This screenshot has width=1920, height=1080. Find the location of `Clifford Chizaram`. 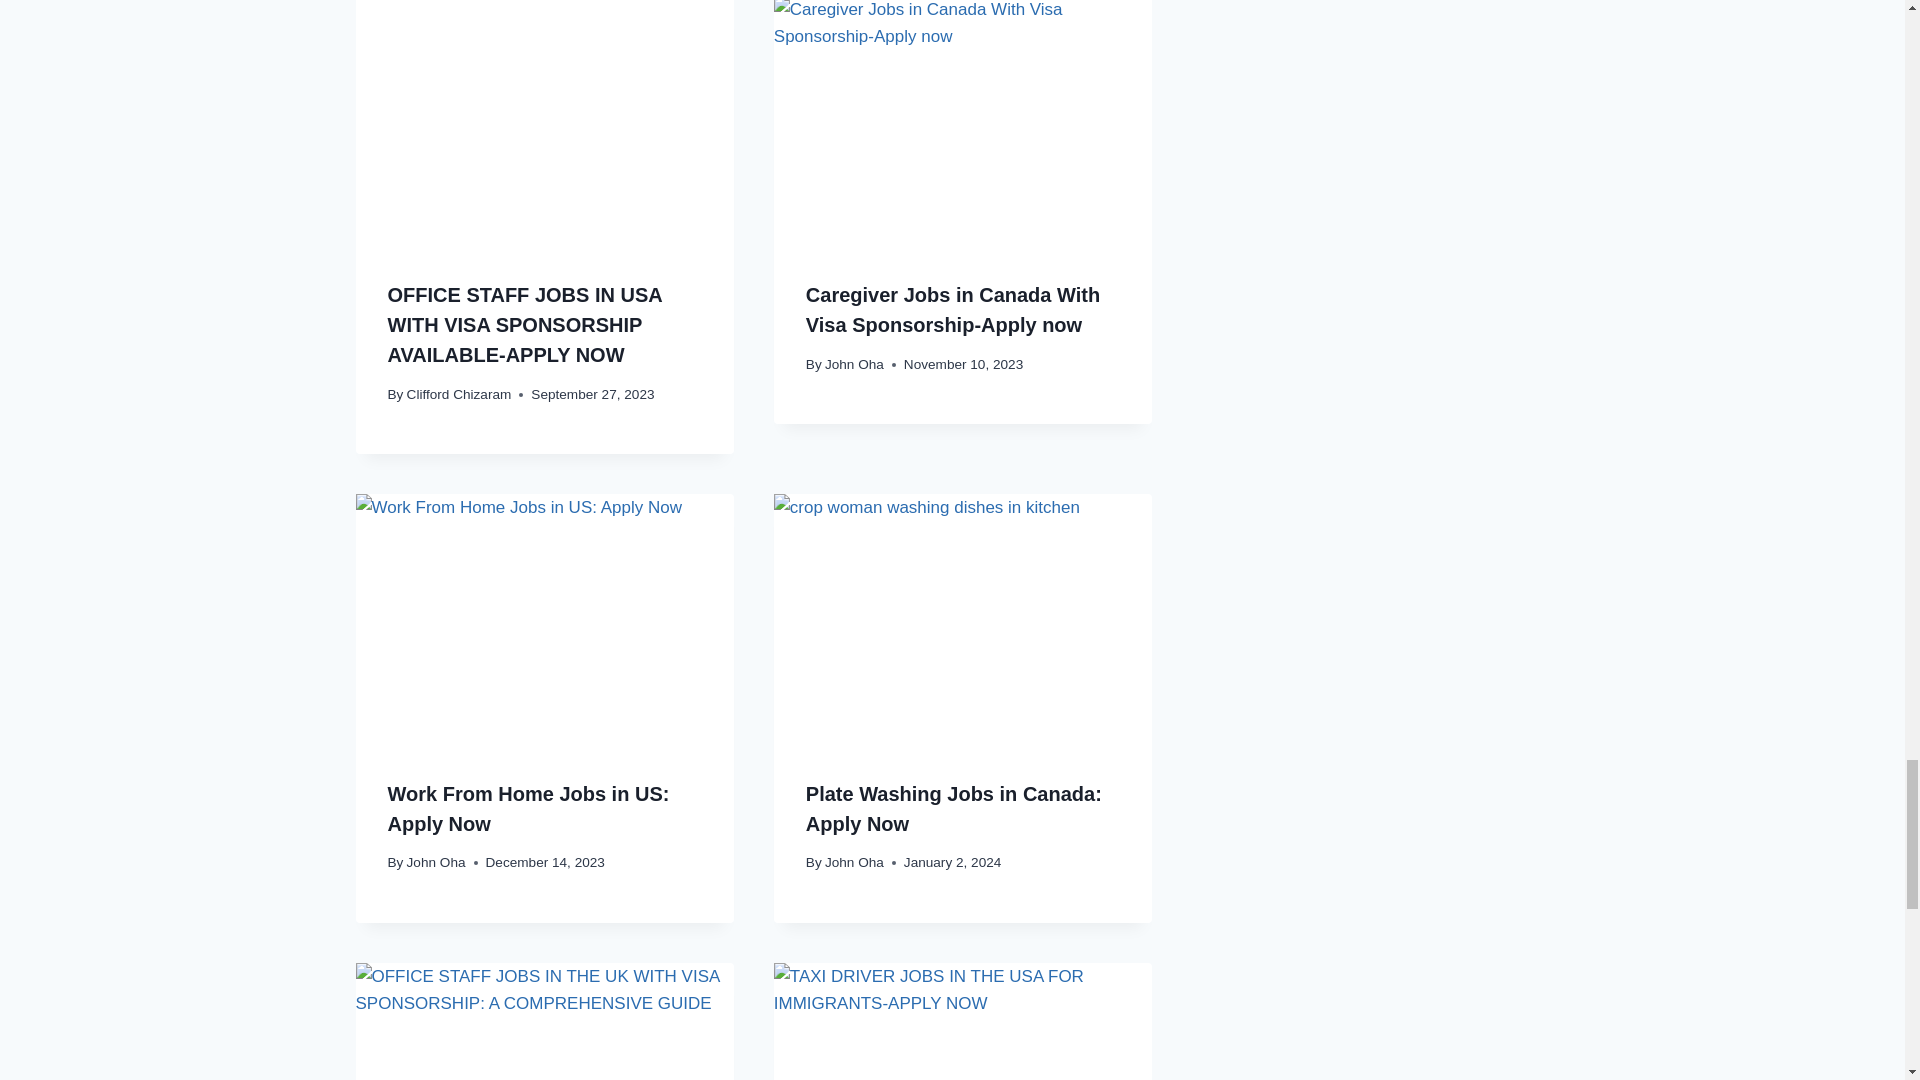

Clifford Chizaram is located at coordinates (460, 394).